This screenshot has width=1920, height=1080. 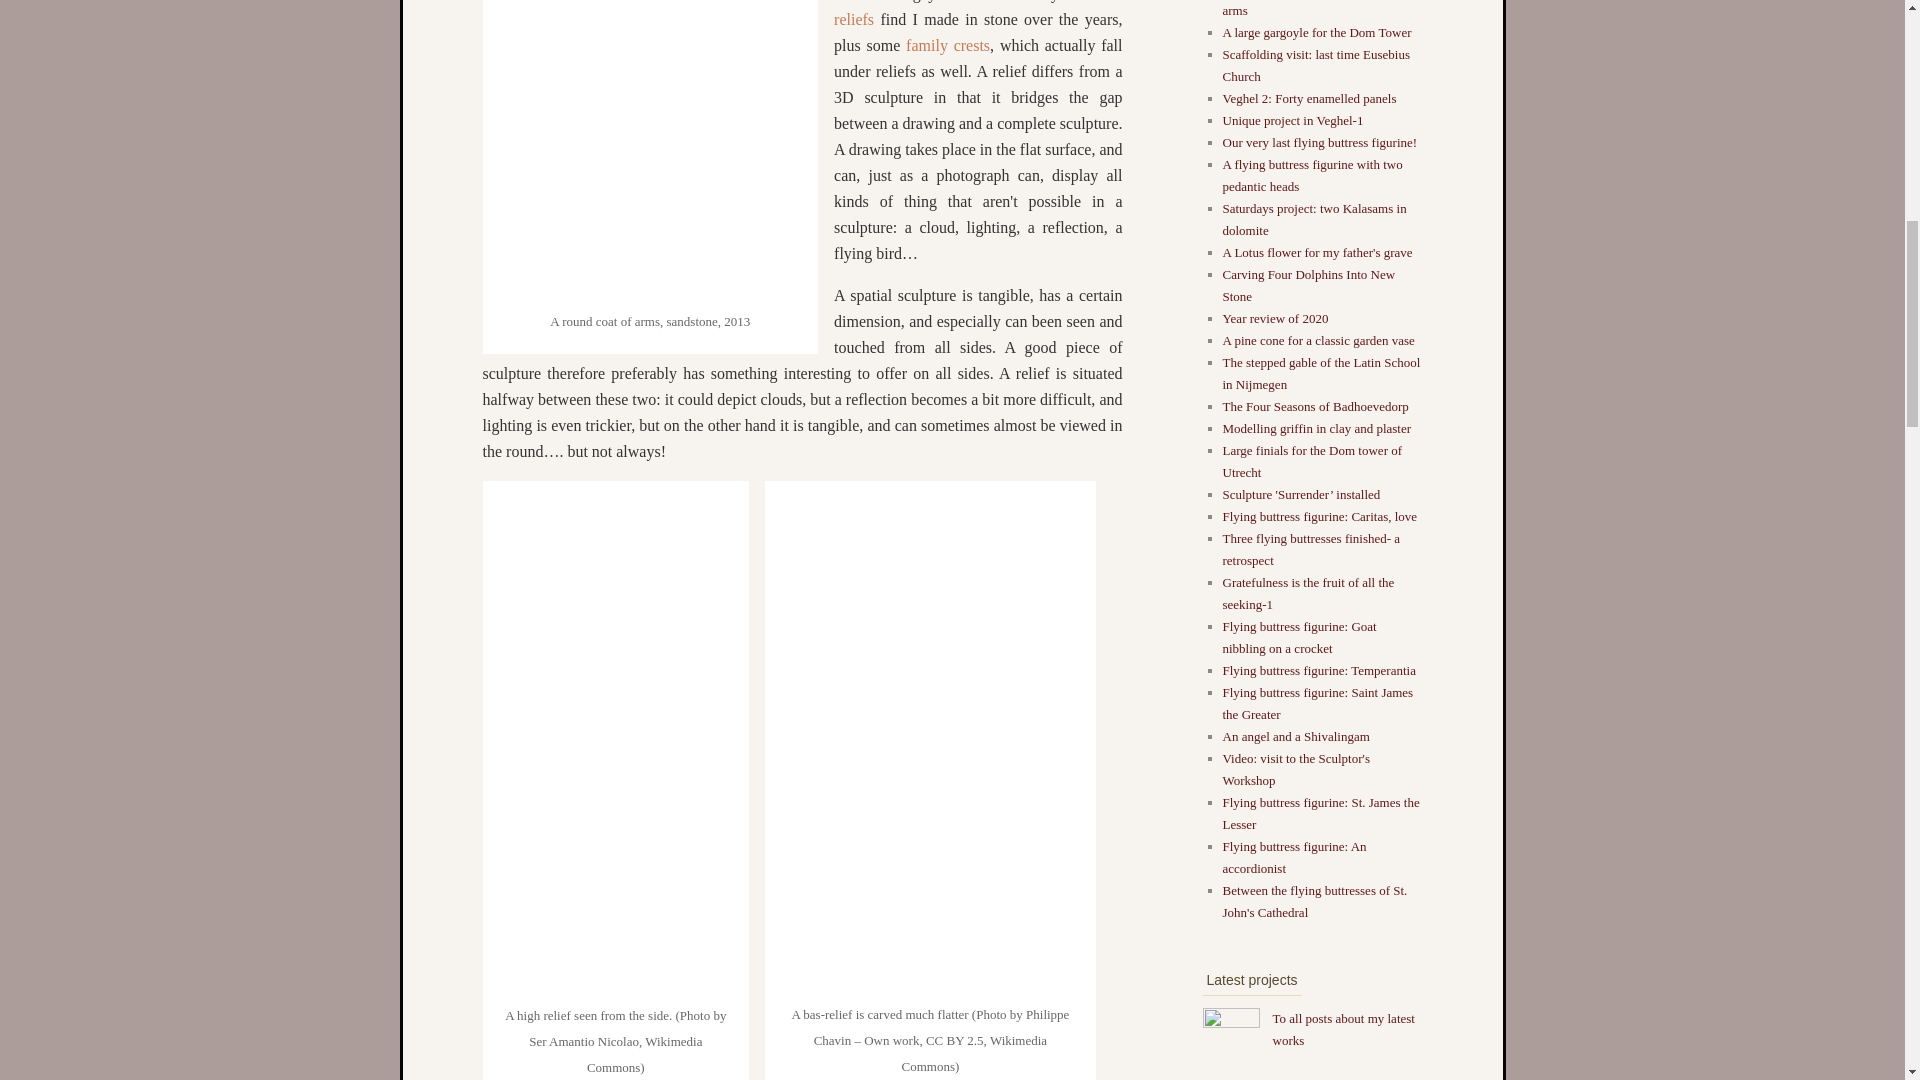 What do you see at coordinates (948, 45) in the screenshot?
I see `family crests` at bounding box center [948, 45].